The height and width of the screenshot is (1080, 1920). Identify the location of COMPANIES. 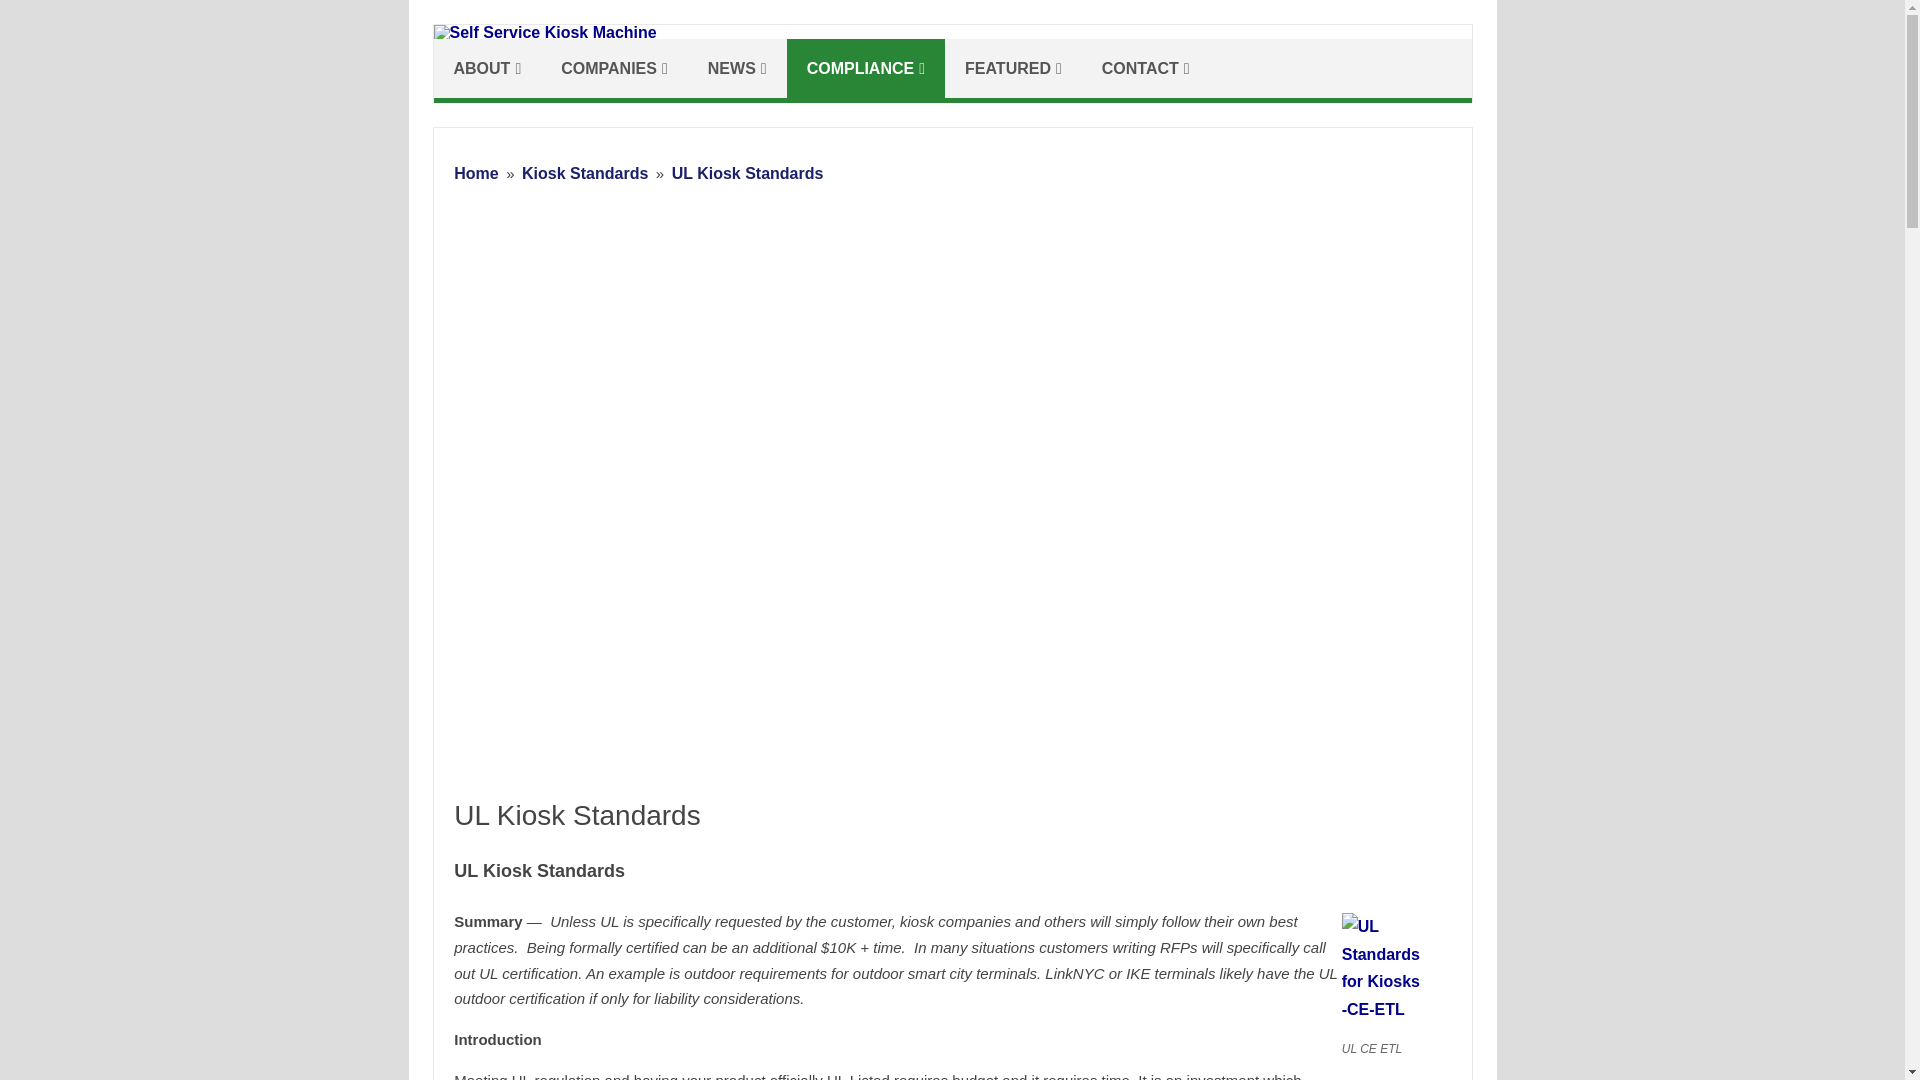
(614, 68).